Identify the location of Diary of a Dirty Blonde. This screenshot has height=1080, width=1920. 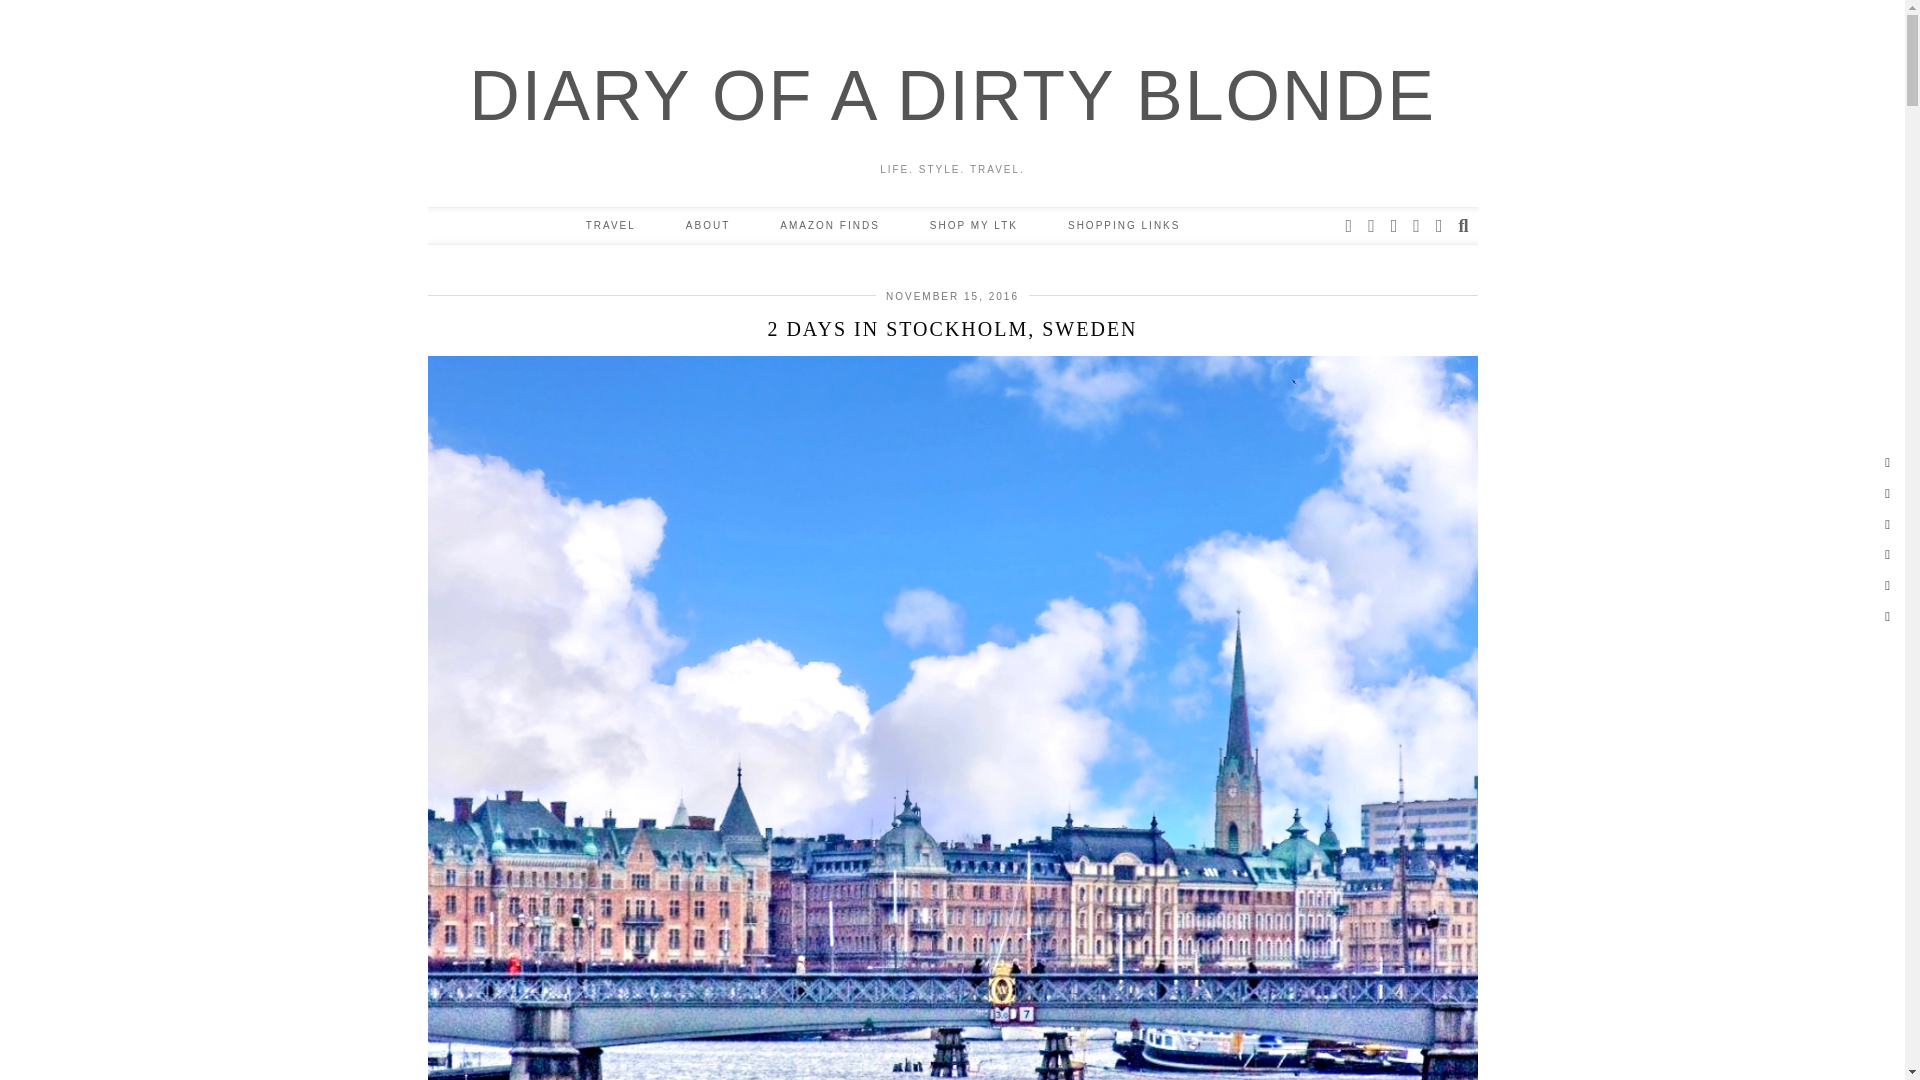
(952, 96).